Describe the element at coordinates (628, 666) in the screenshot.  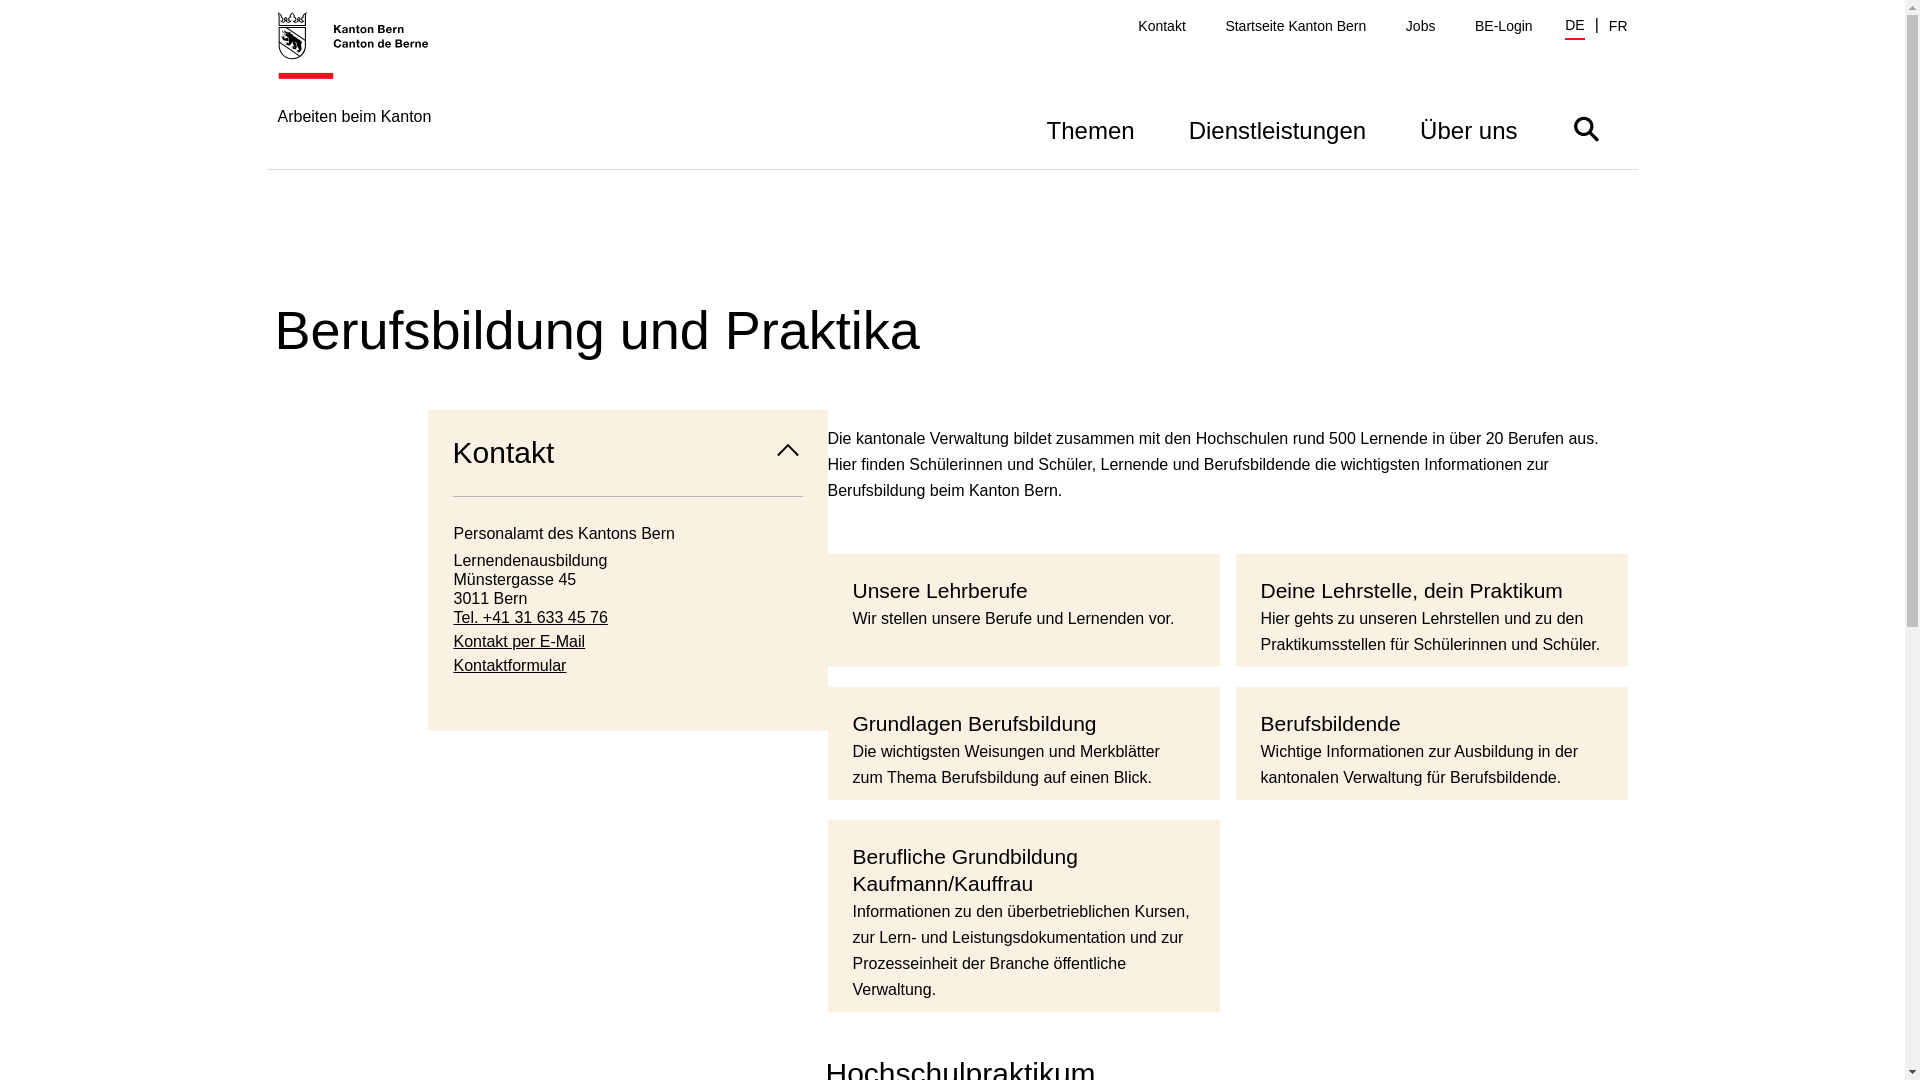
I see `Kontaktformular` at that location.